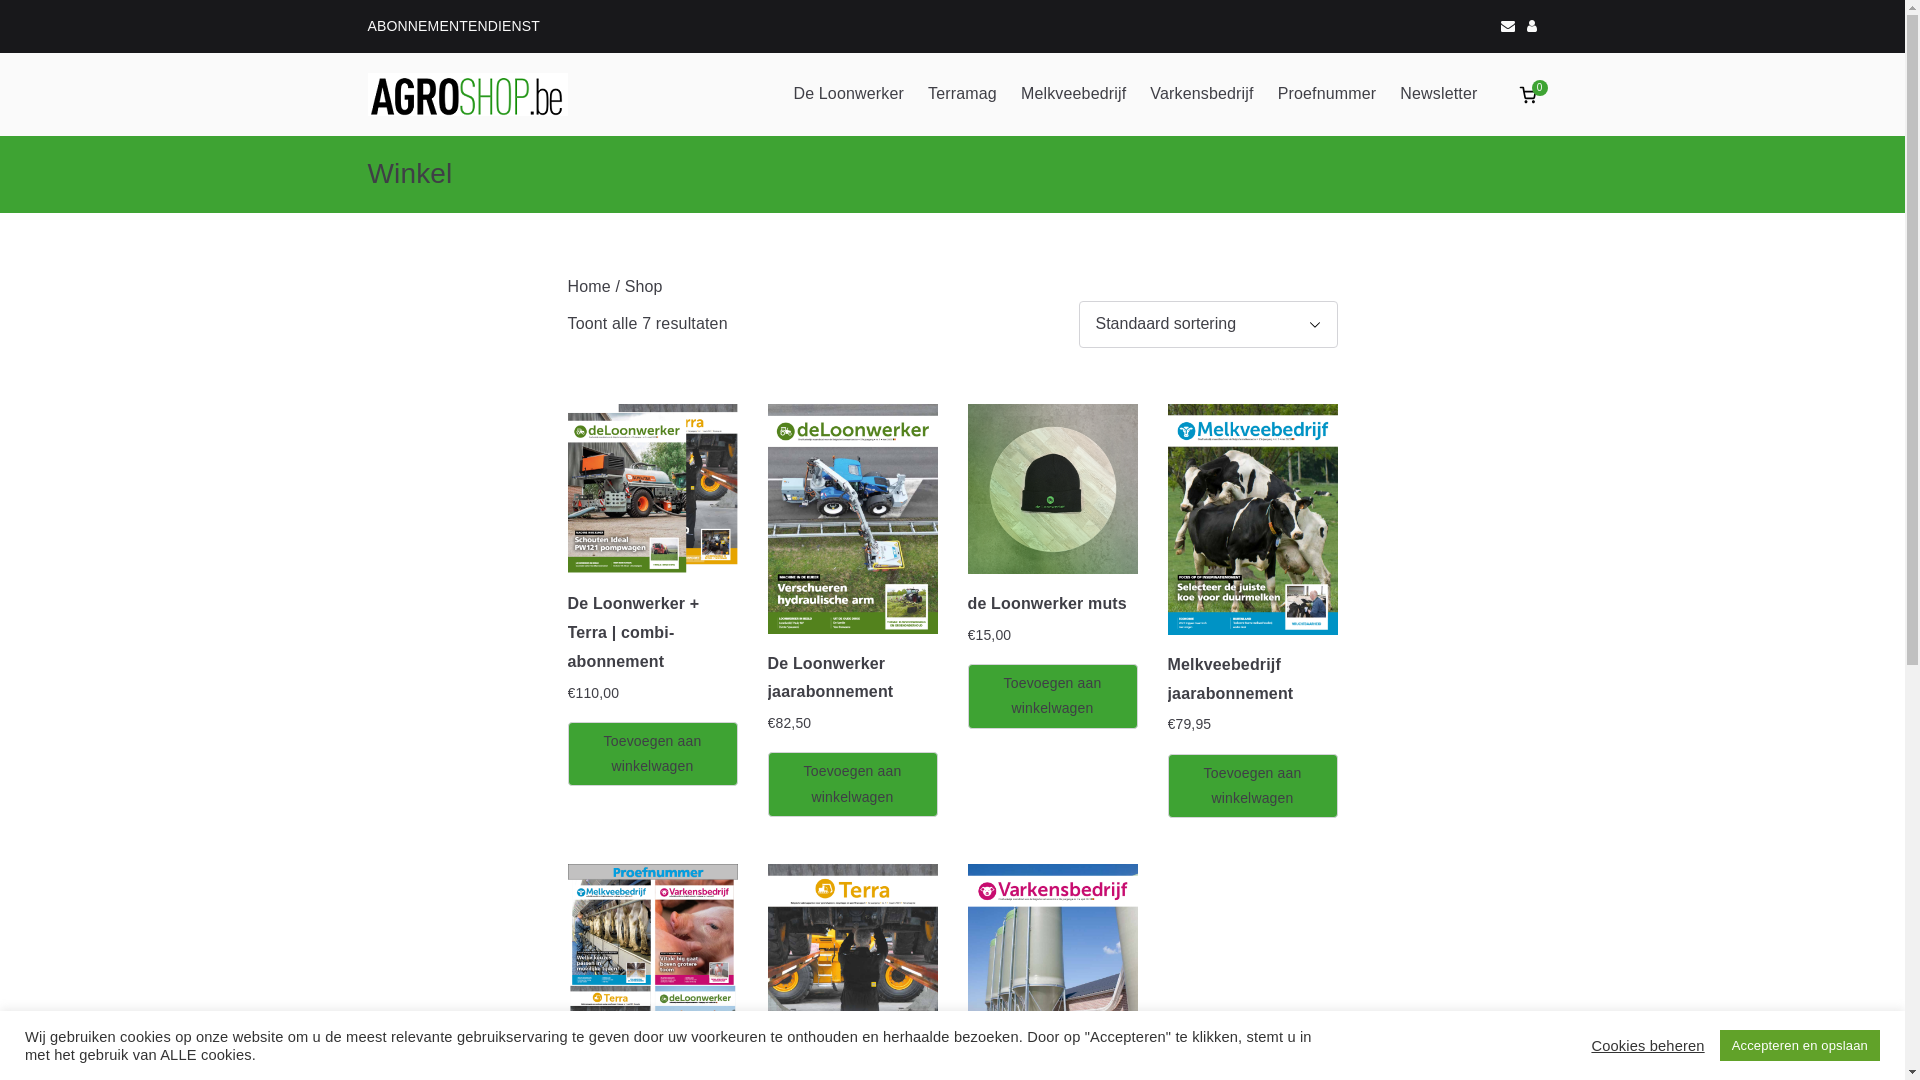  Describe the element at coordinates (683, 121) in the screenshot. I see `Agroshop` at that location.